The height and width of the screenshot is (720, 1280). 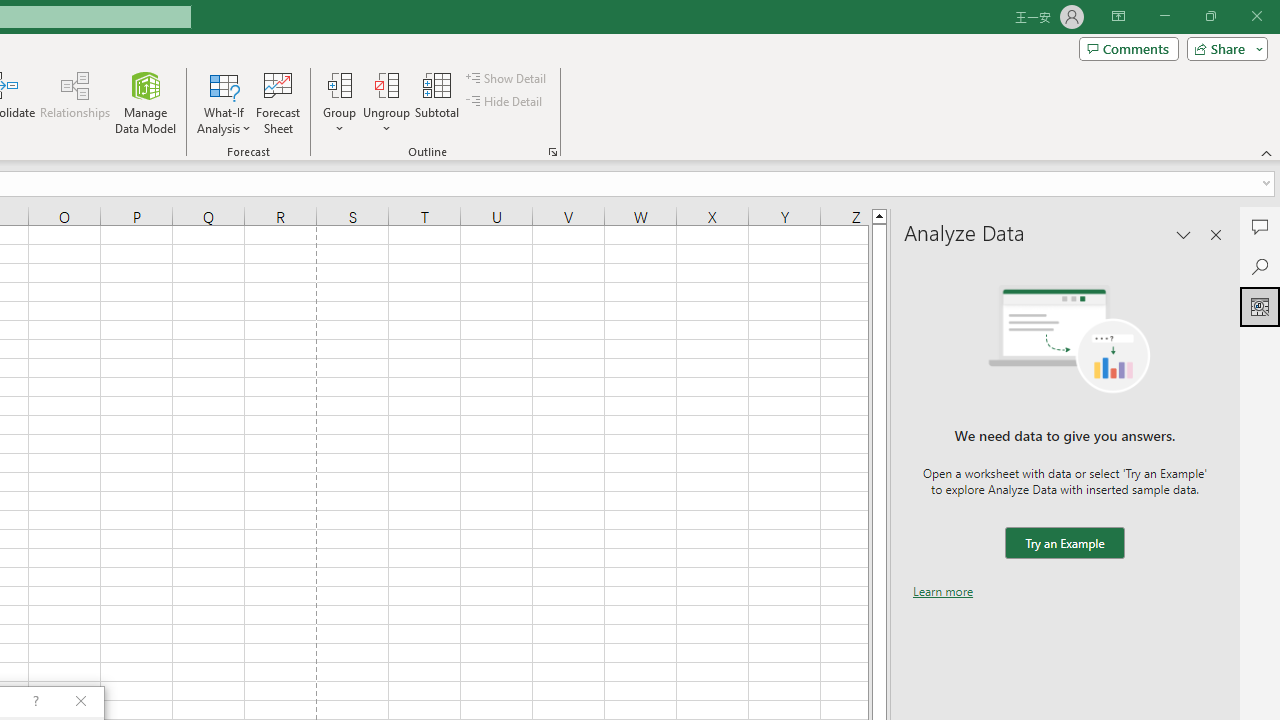 What do you see at coordinates (1260, 306) in the screenshot?
I see `Analyze Data` at bounding box center [1260, 306].